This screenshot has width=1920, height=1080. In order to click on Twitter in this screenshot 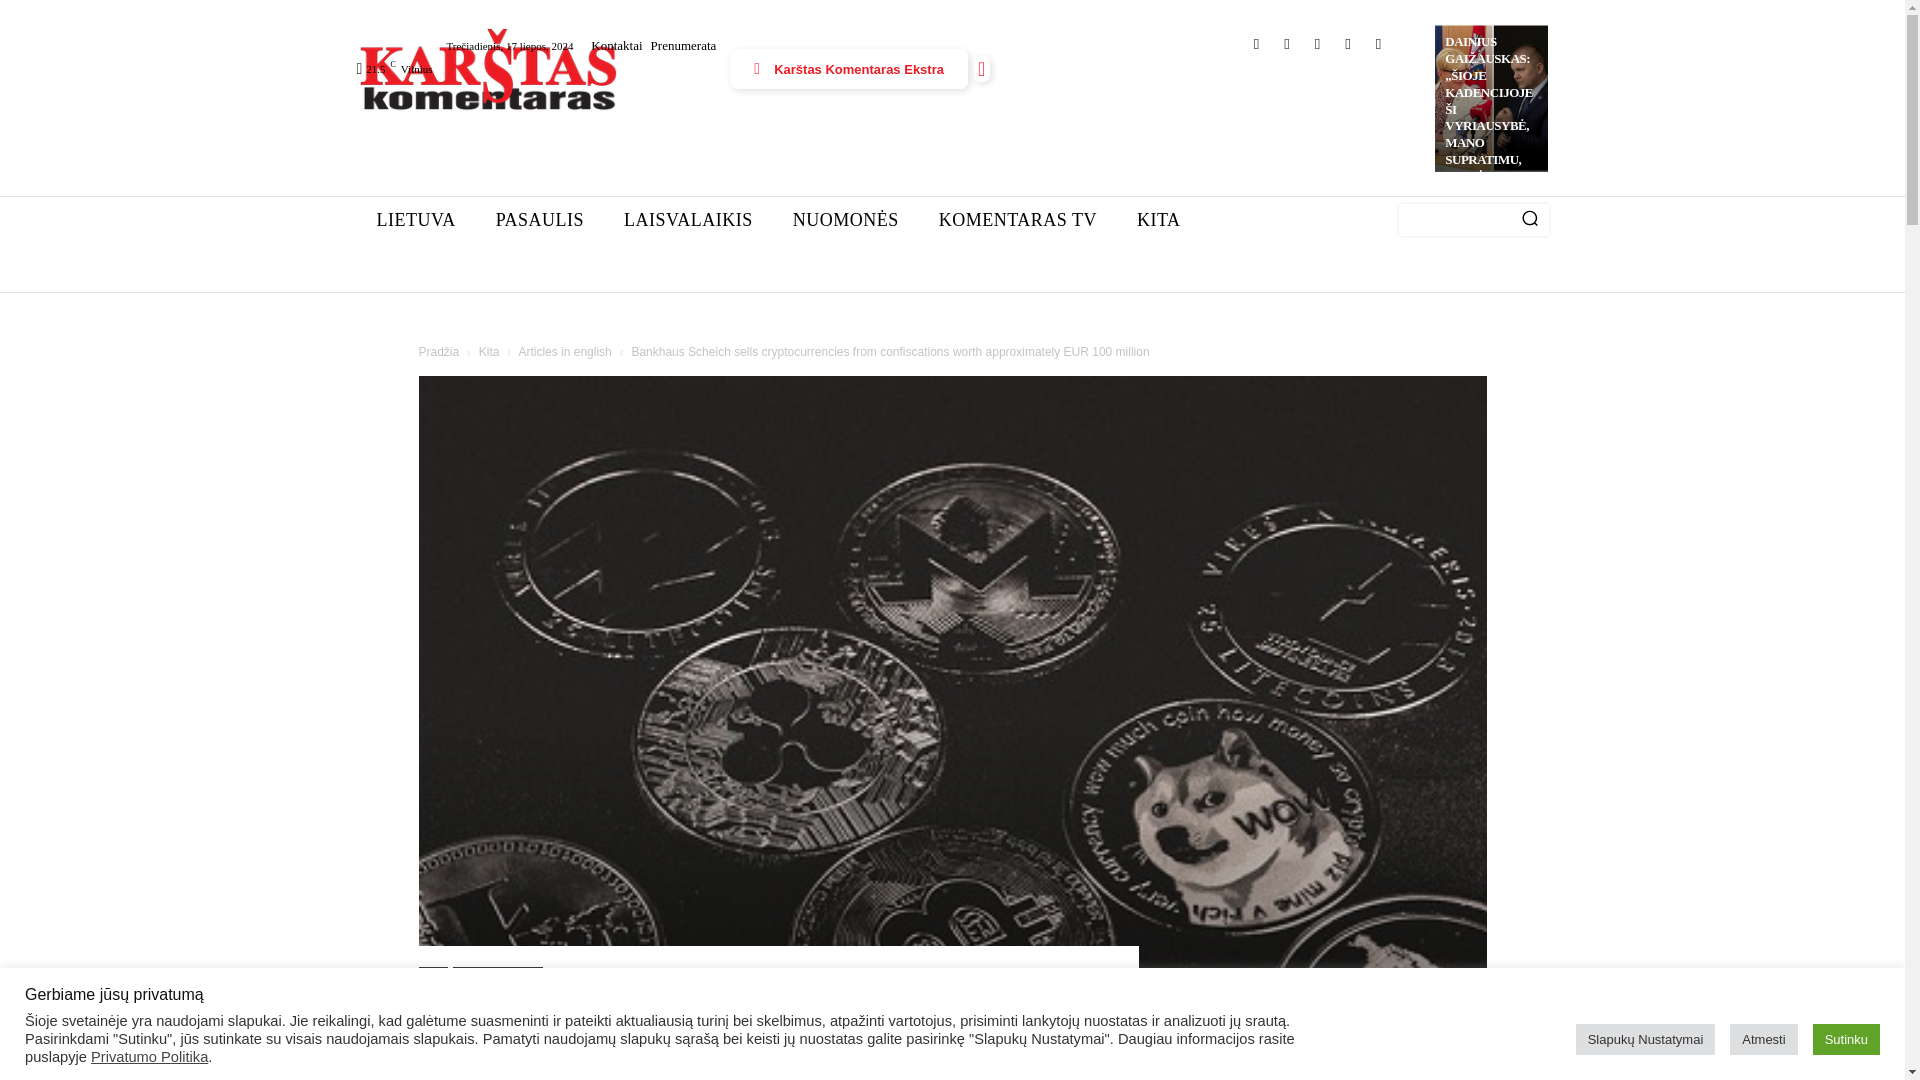, I will do `click(1316, 44)`.